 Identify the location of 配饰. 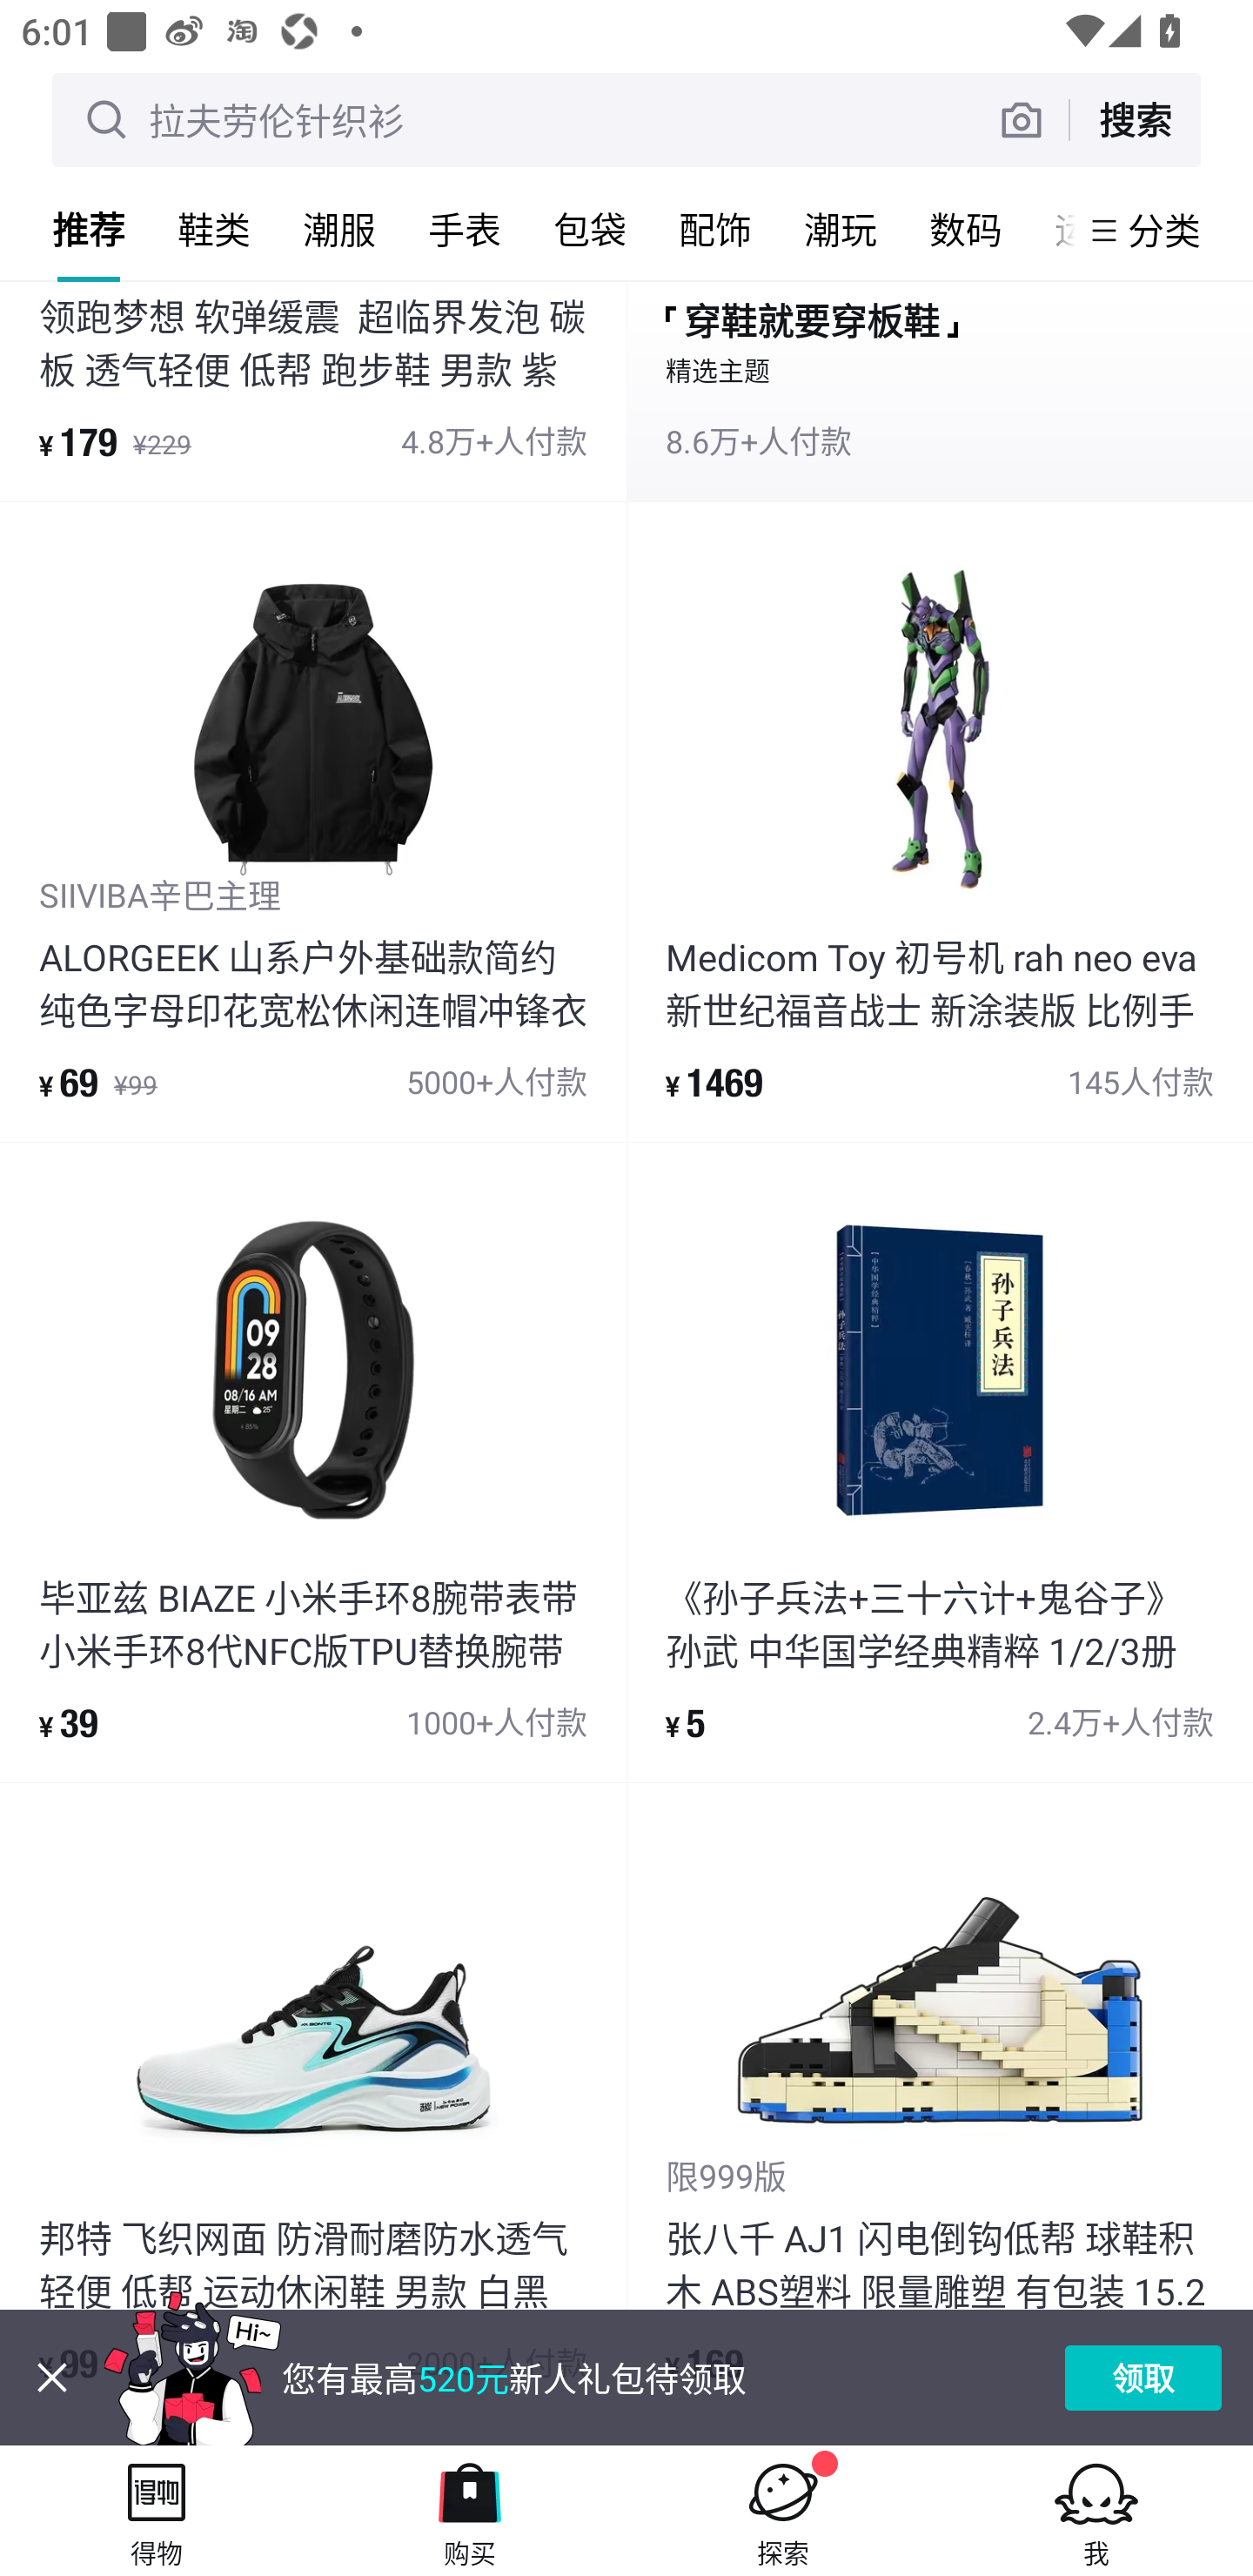
(715, 229).